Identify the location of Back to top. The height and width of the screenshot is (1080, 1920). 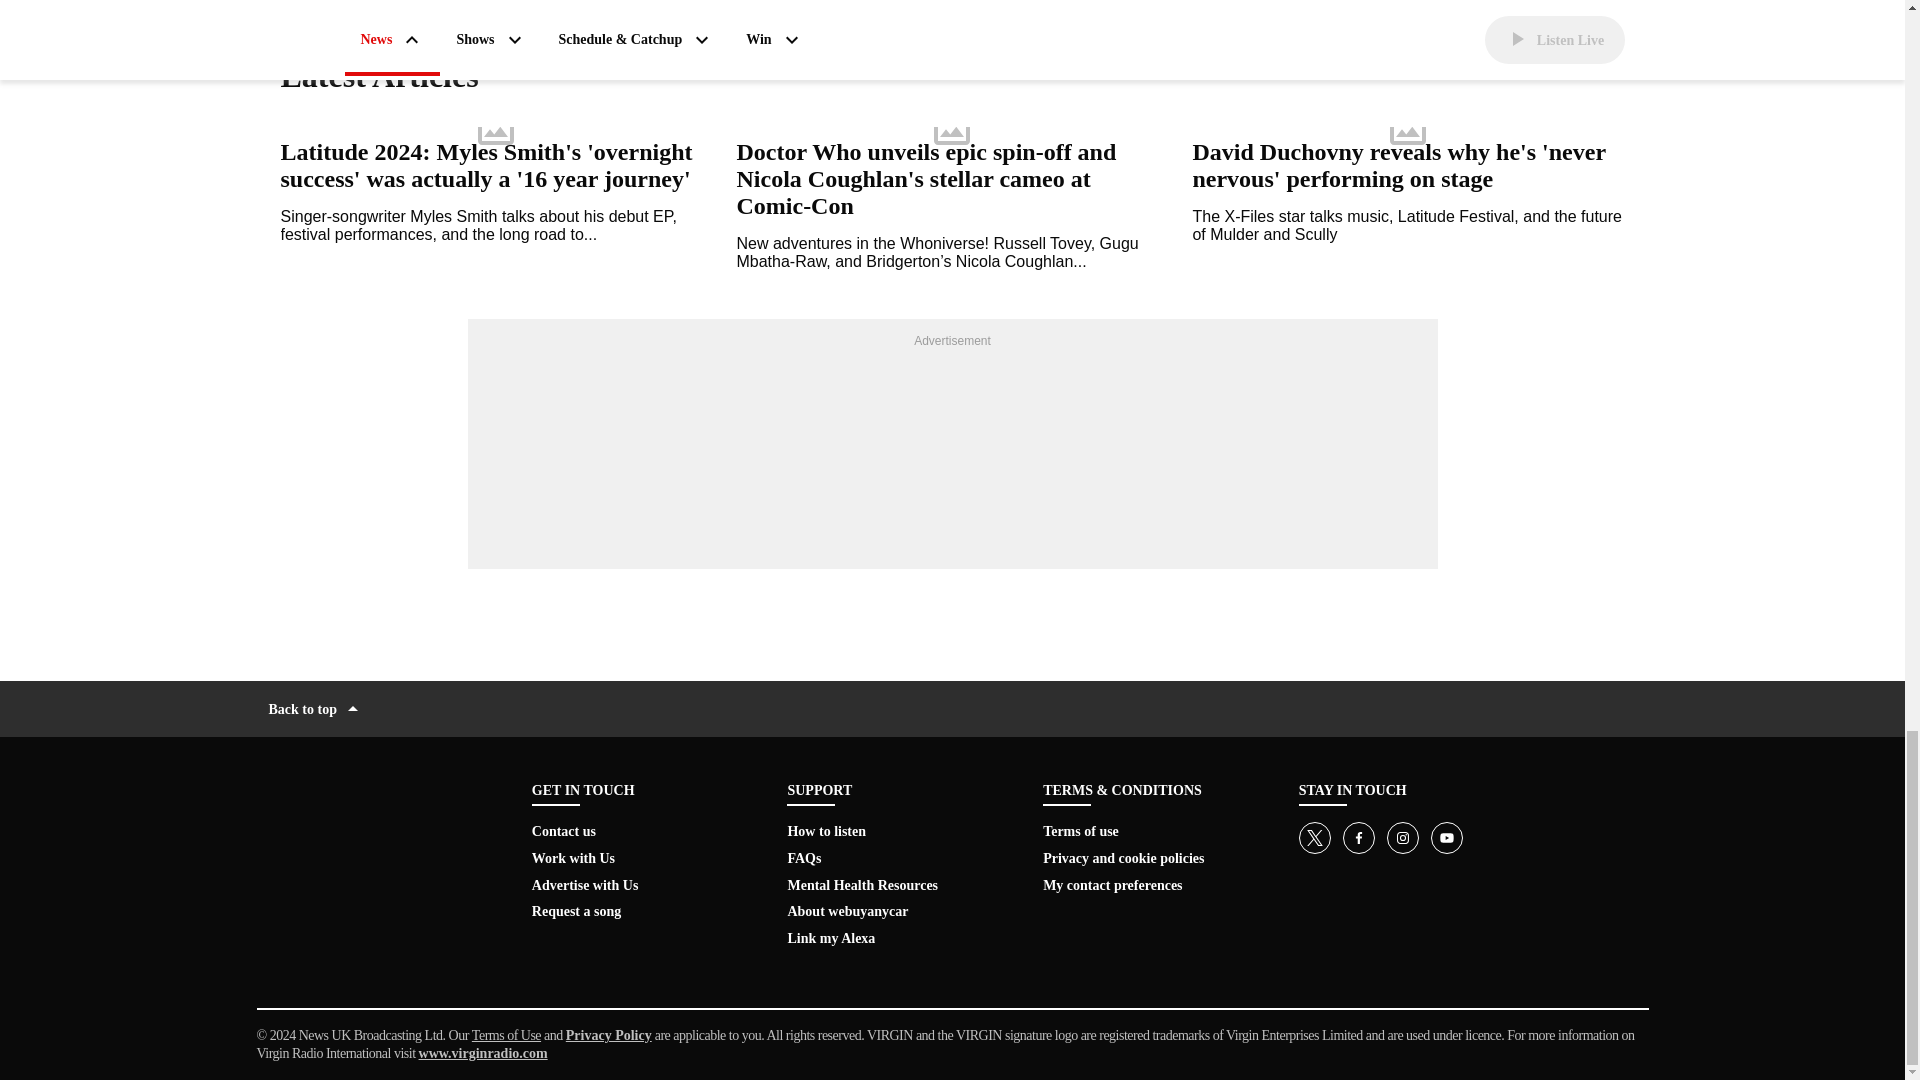
(315, 708).